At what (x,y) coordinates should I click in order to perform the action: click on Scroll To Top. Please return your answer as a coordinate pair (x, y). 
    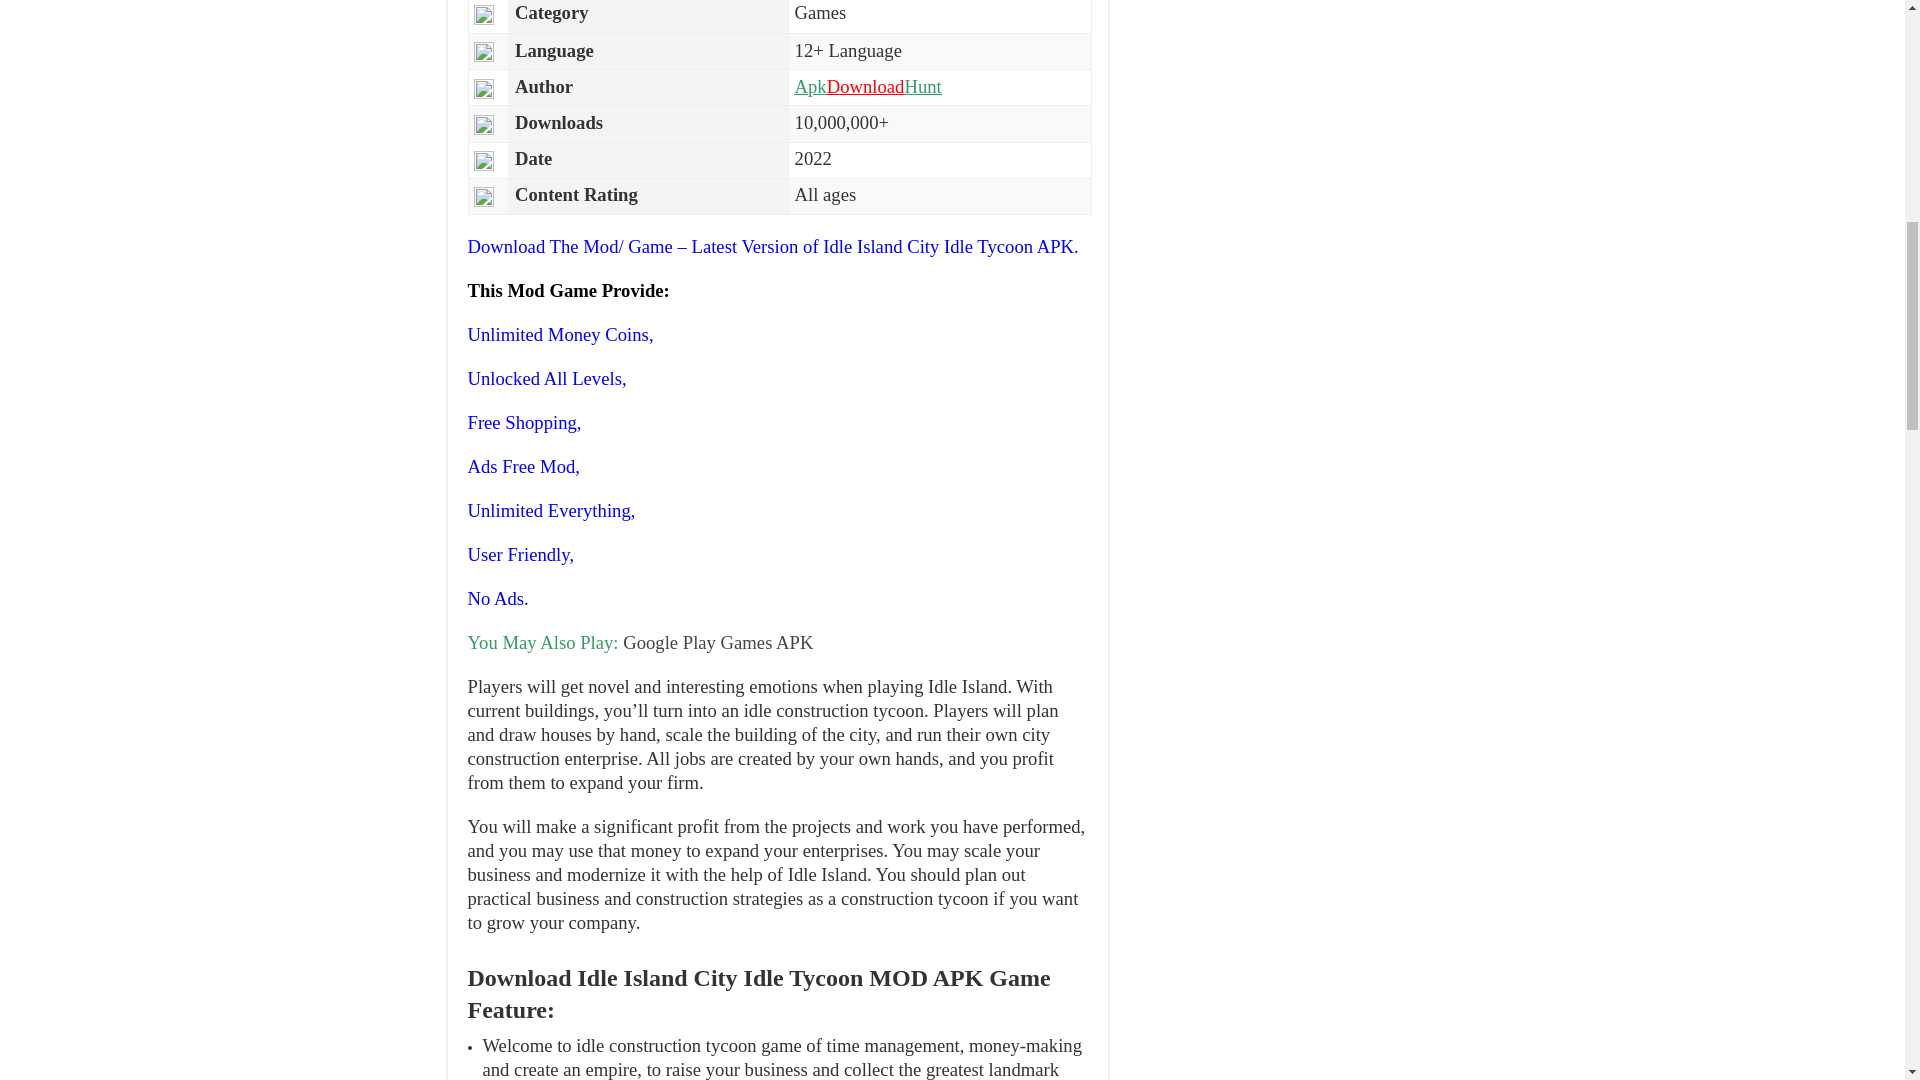
    Looking at the image, I should click on (1874, 80).